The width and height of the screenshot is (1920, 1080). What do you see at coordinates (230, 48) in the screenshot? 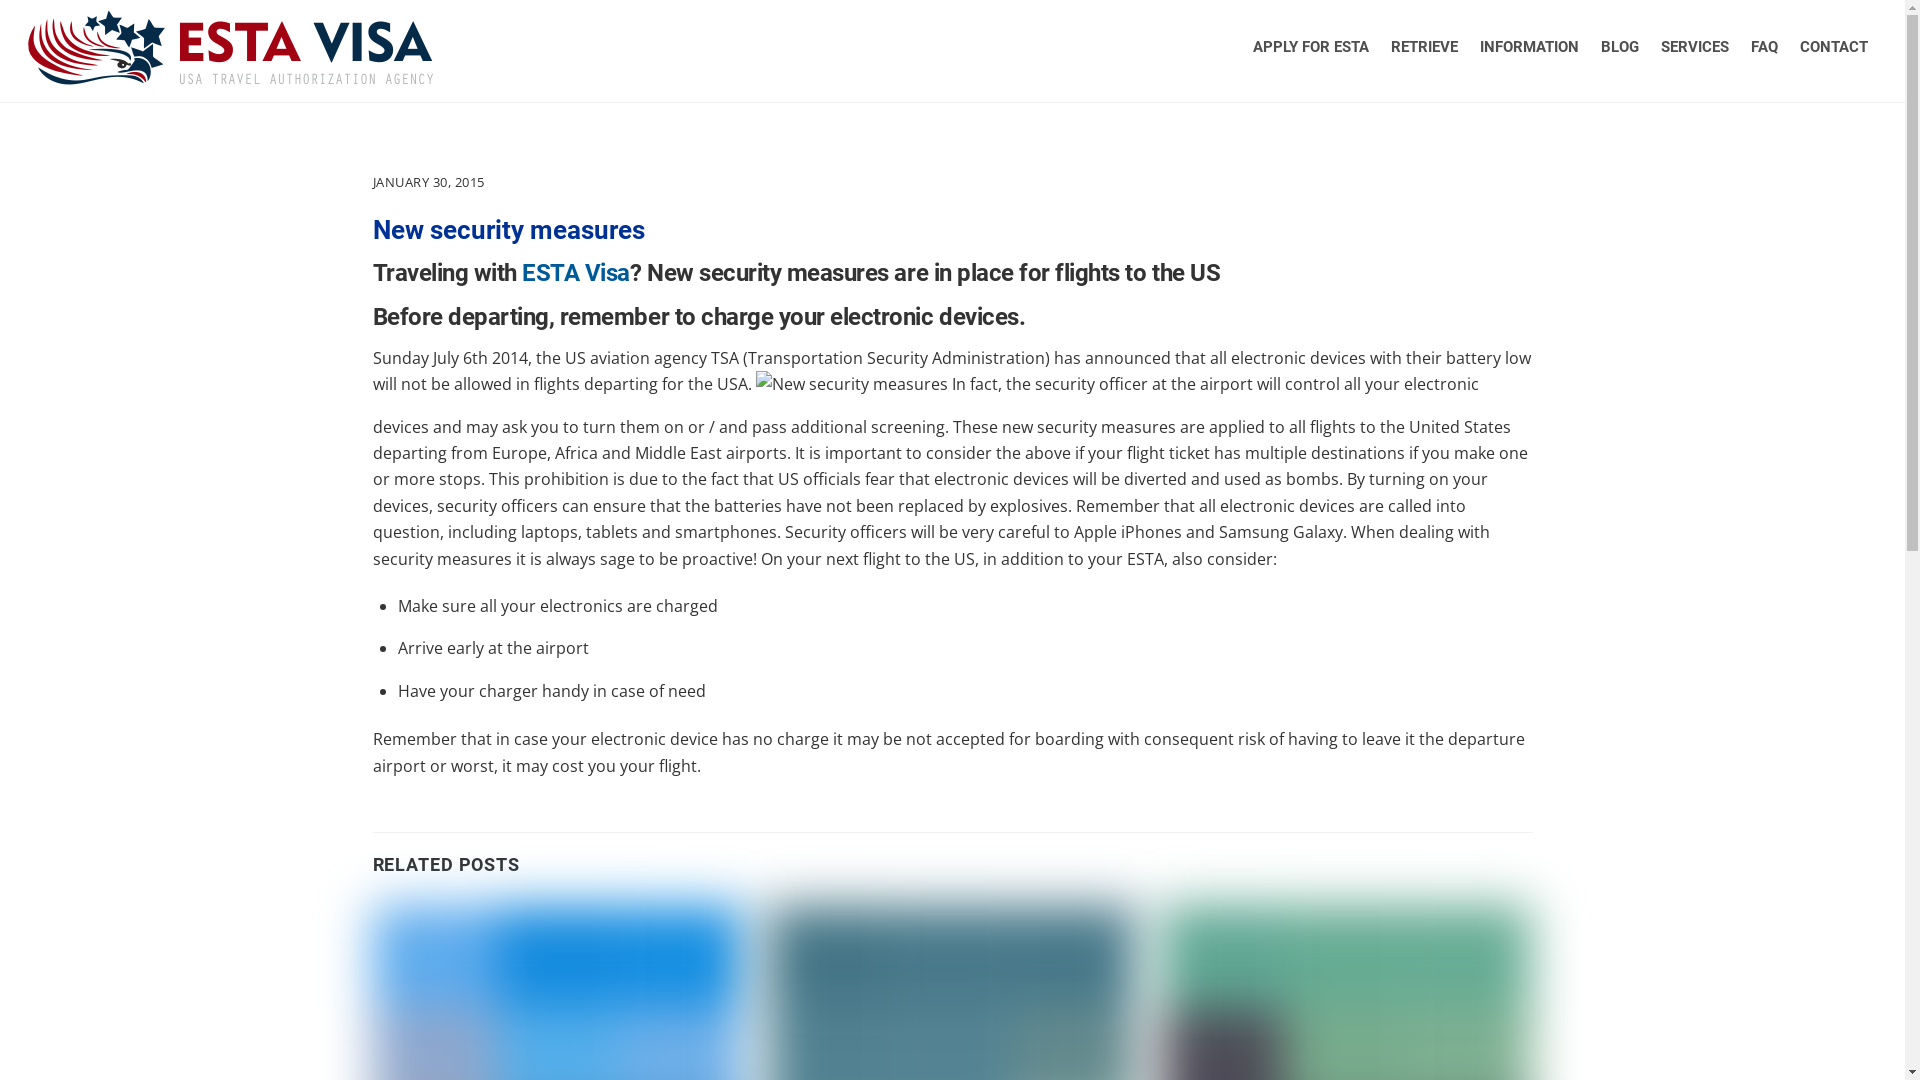
I see `visa-esta-logo` at bounding box center [230, 48].